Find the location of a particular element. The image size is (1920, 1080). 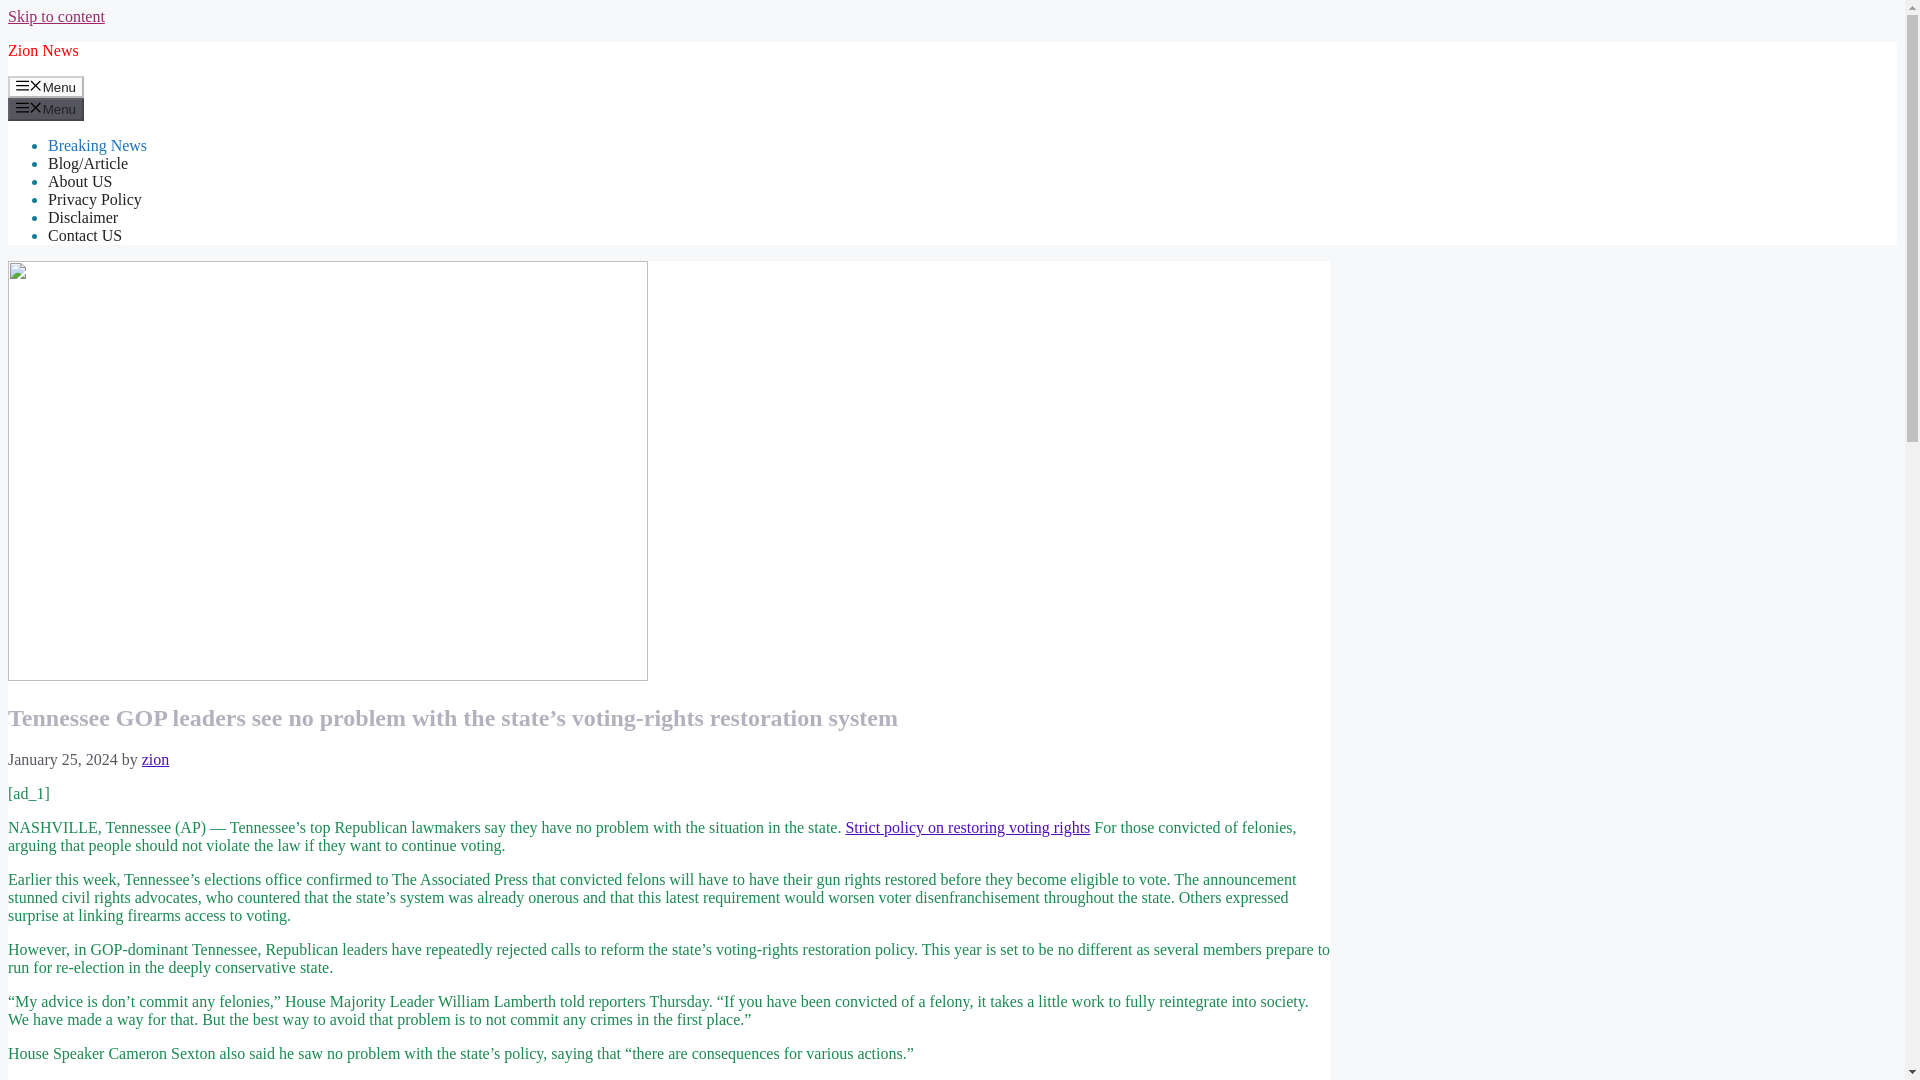

About US is located at coordinates (80, 181).